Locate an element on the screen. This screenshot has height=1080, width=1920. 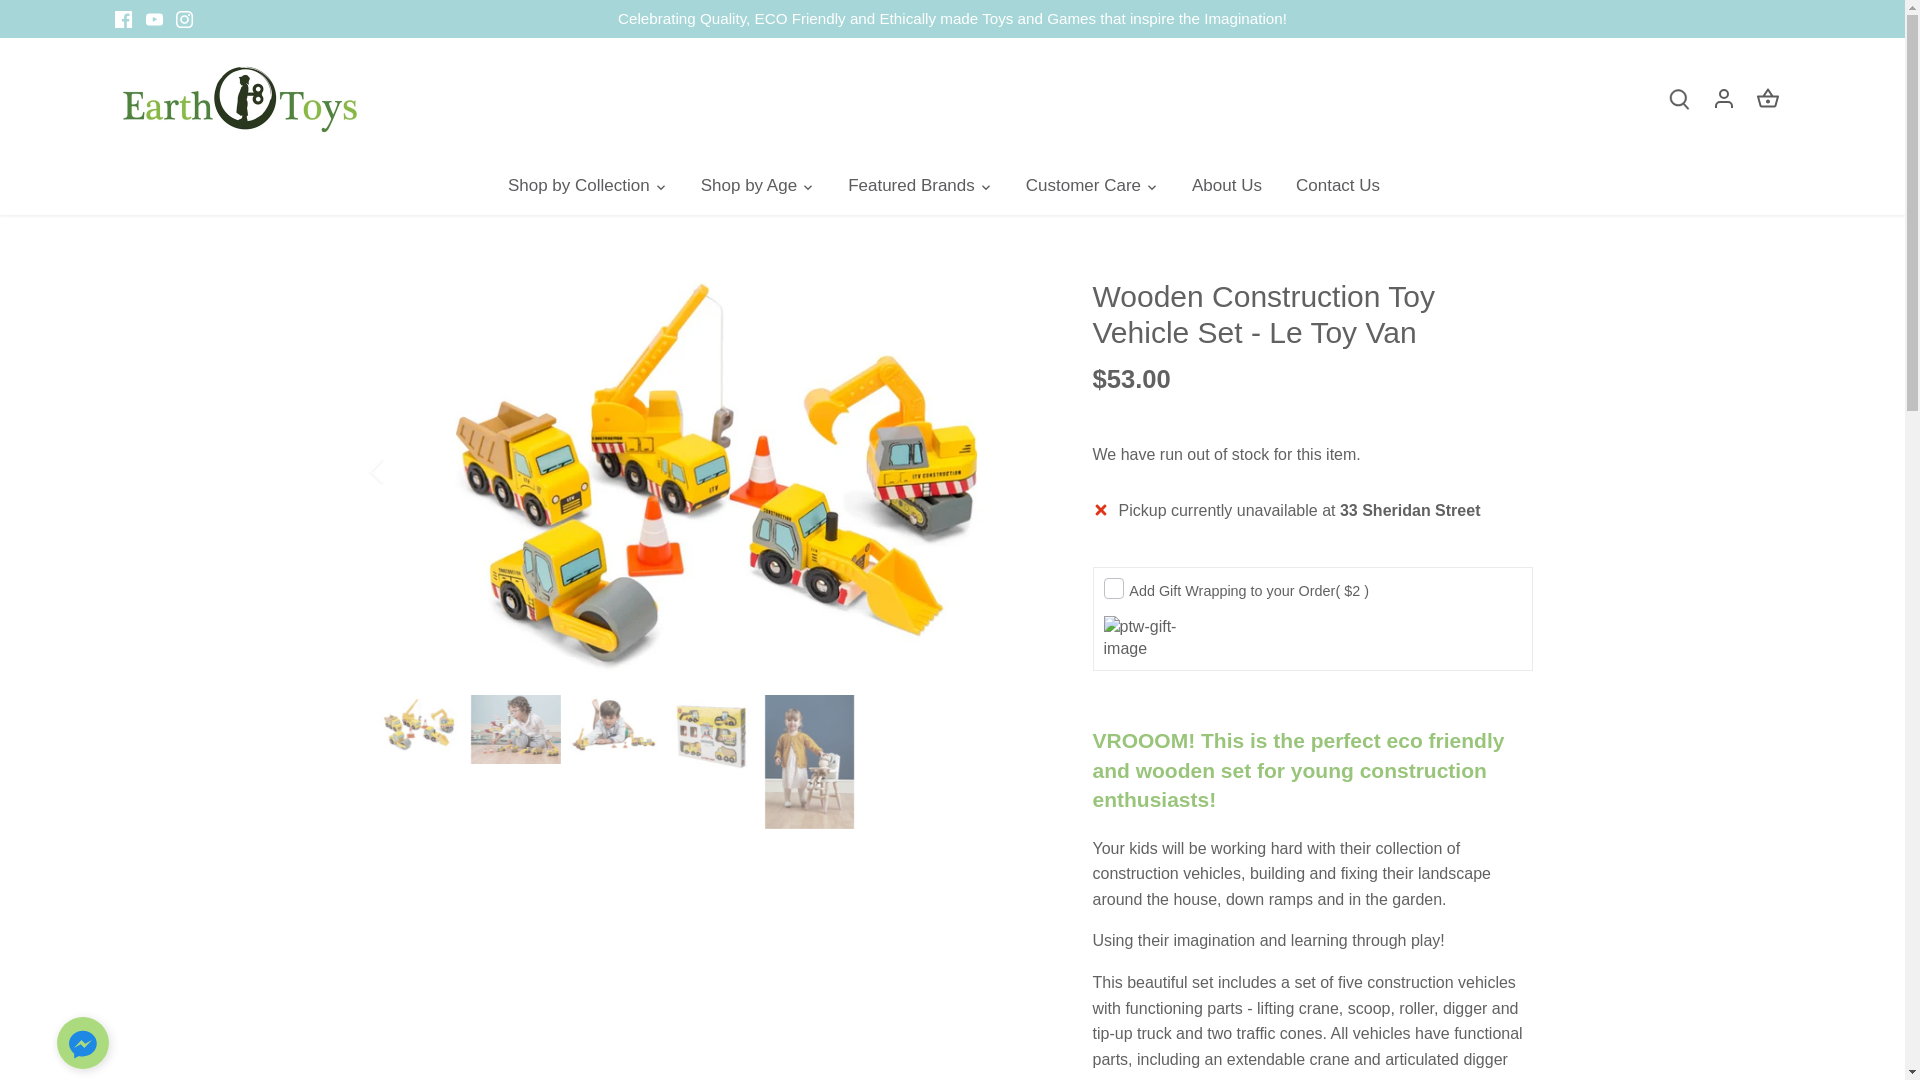
Shop by Collection is located at coordinates (587, 186).